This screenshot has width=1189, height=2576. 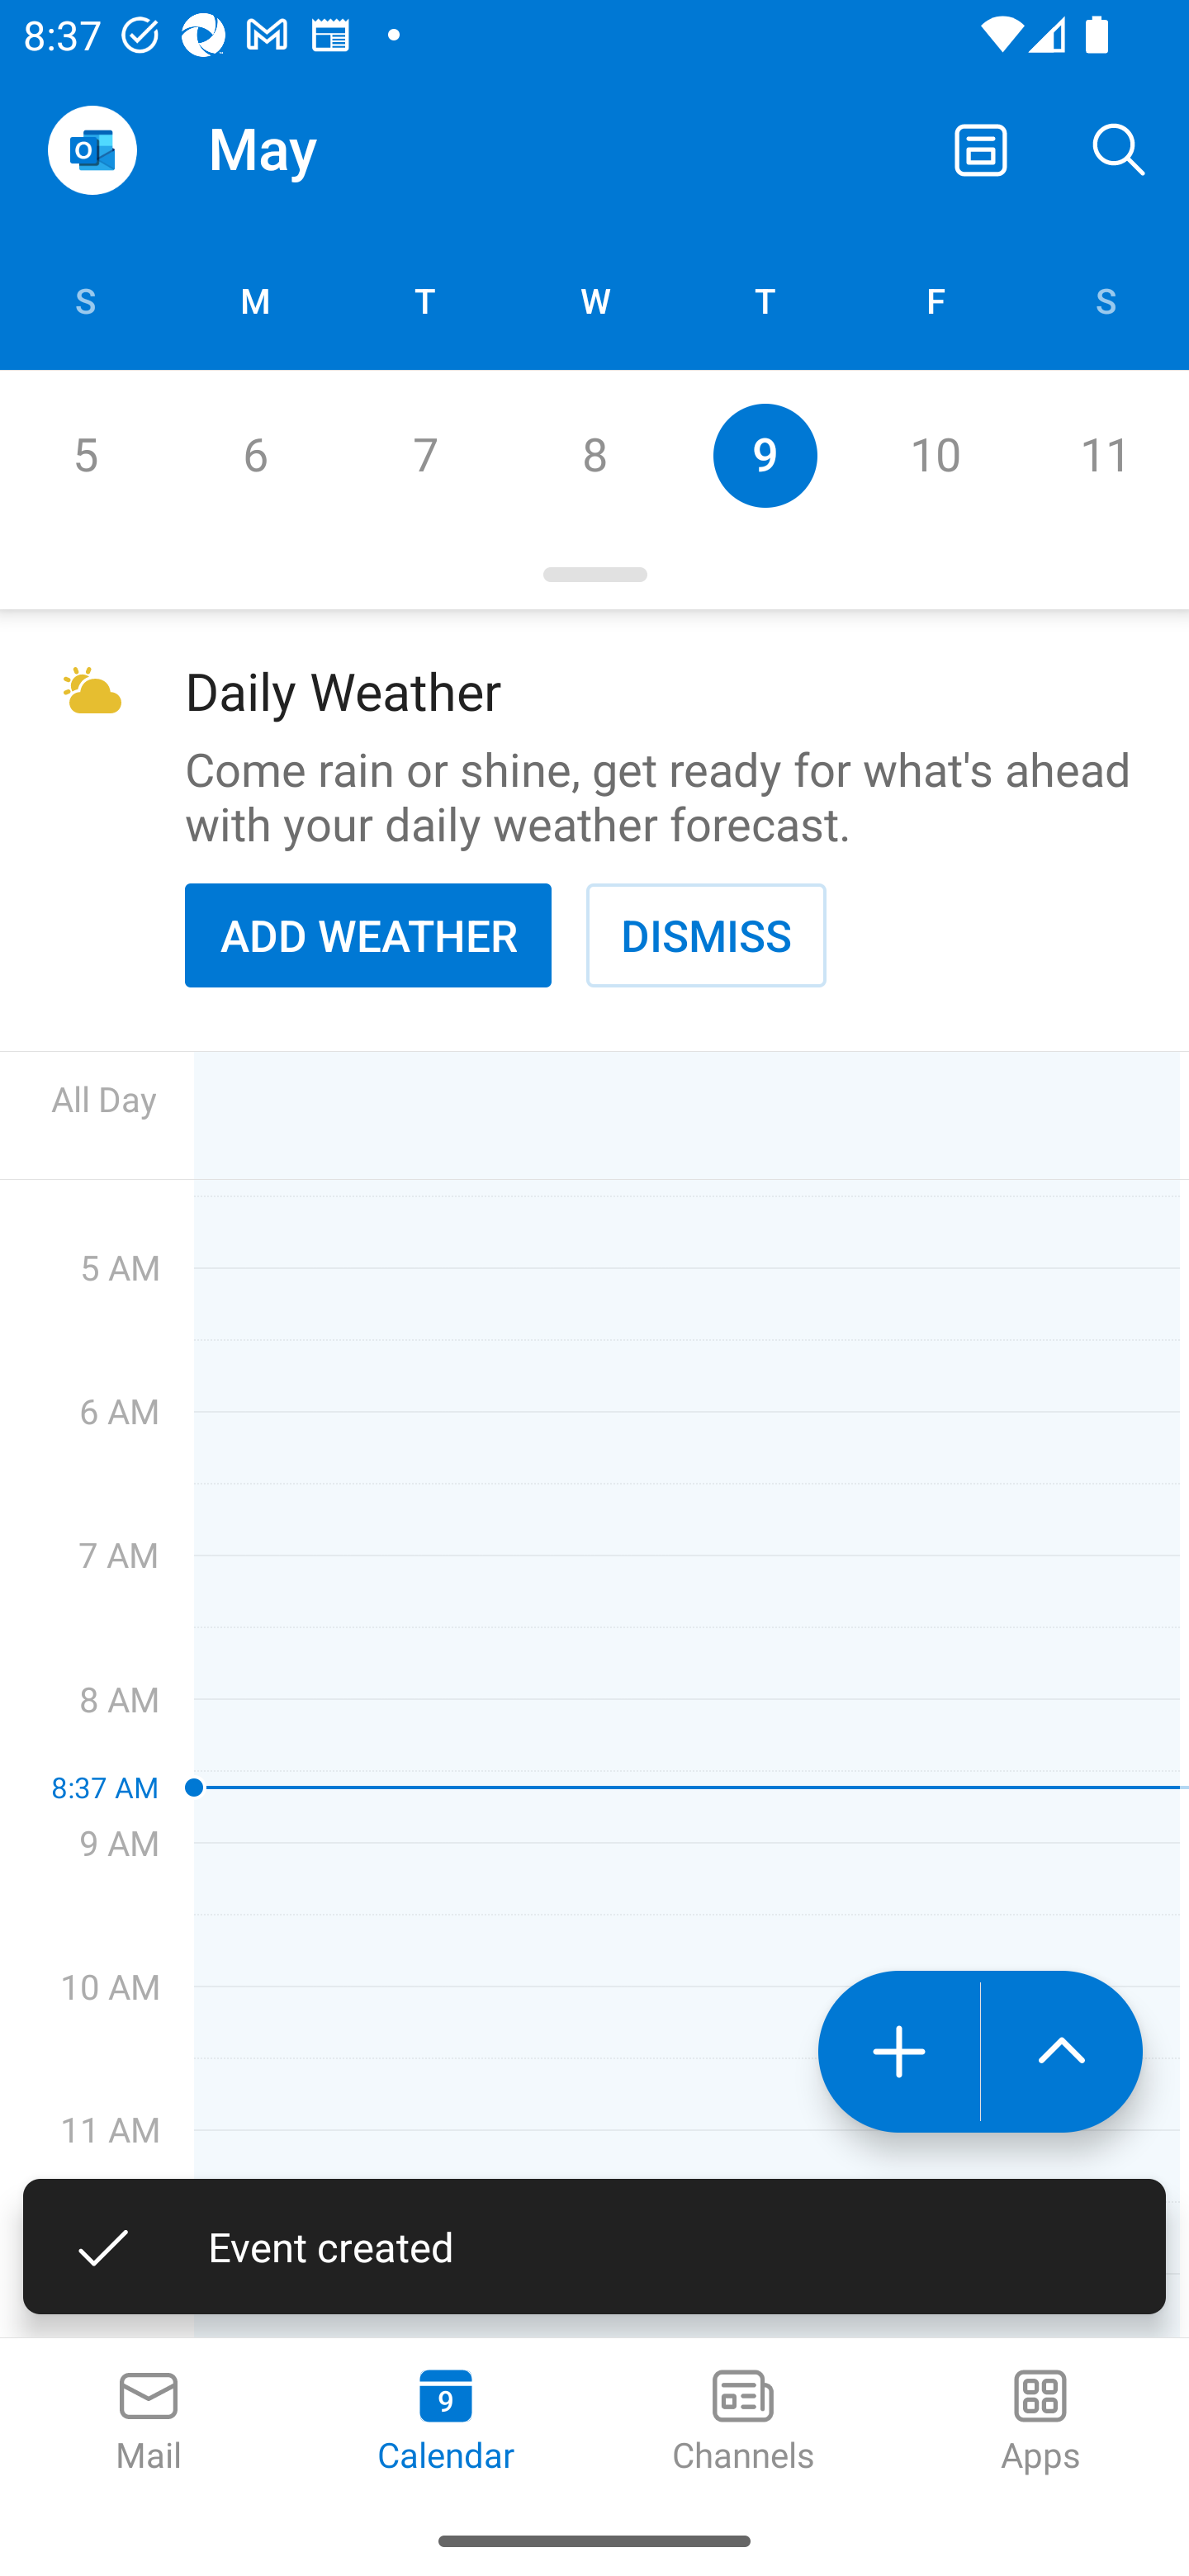 I want to click on Mail, so click(x=149, y=2422).